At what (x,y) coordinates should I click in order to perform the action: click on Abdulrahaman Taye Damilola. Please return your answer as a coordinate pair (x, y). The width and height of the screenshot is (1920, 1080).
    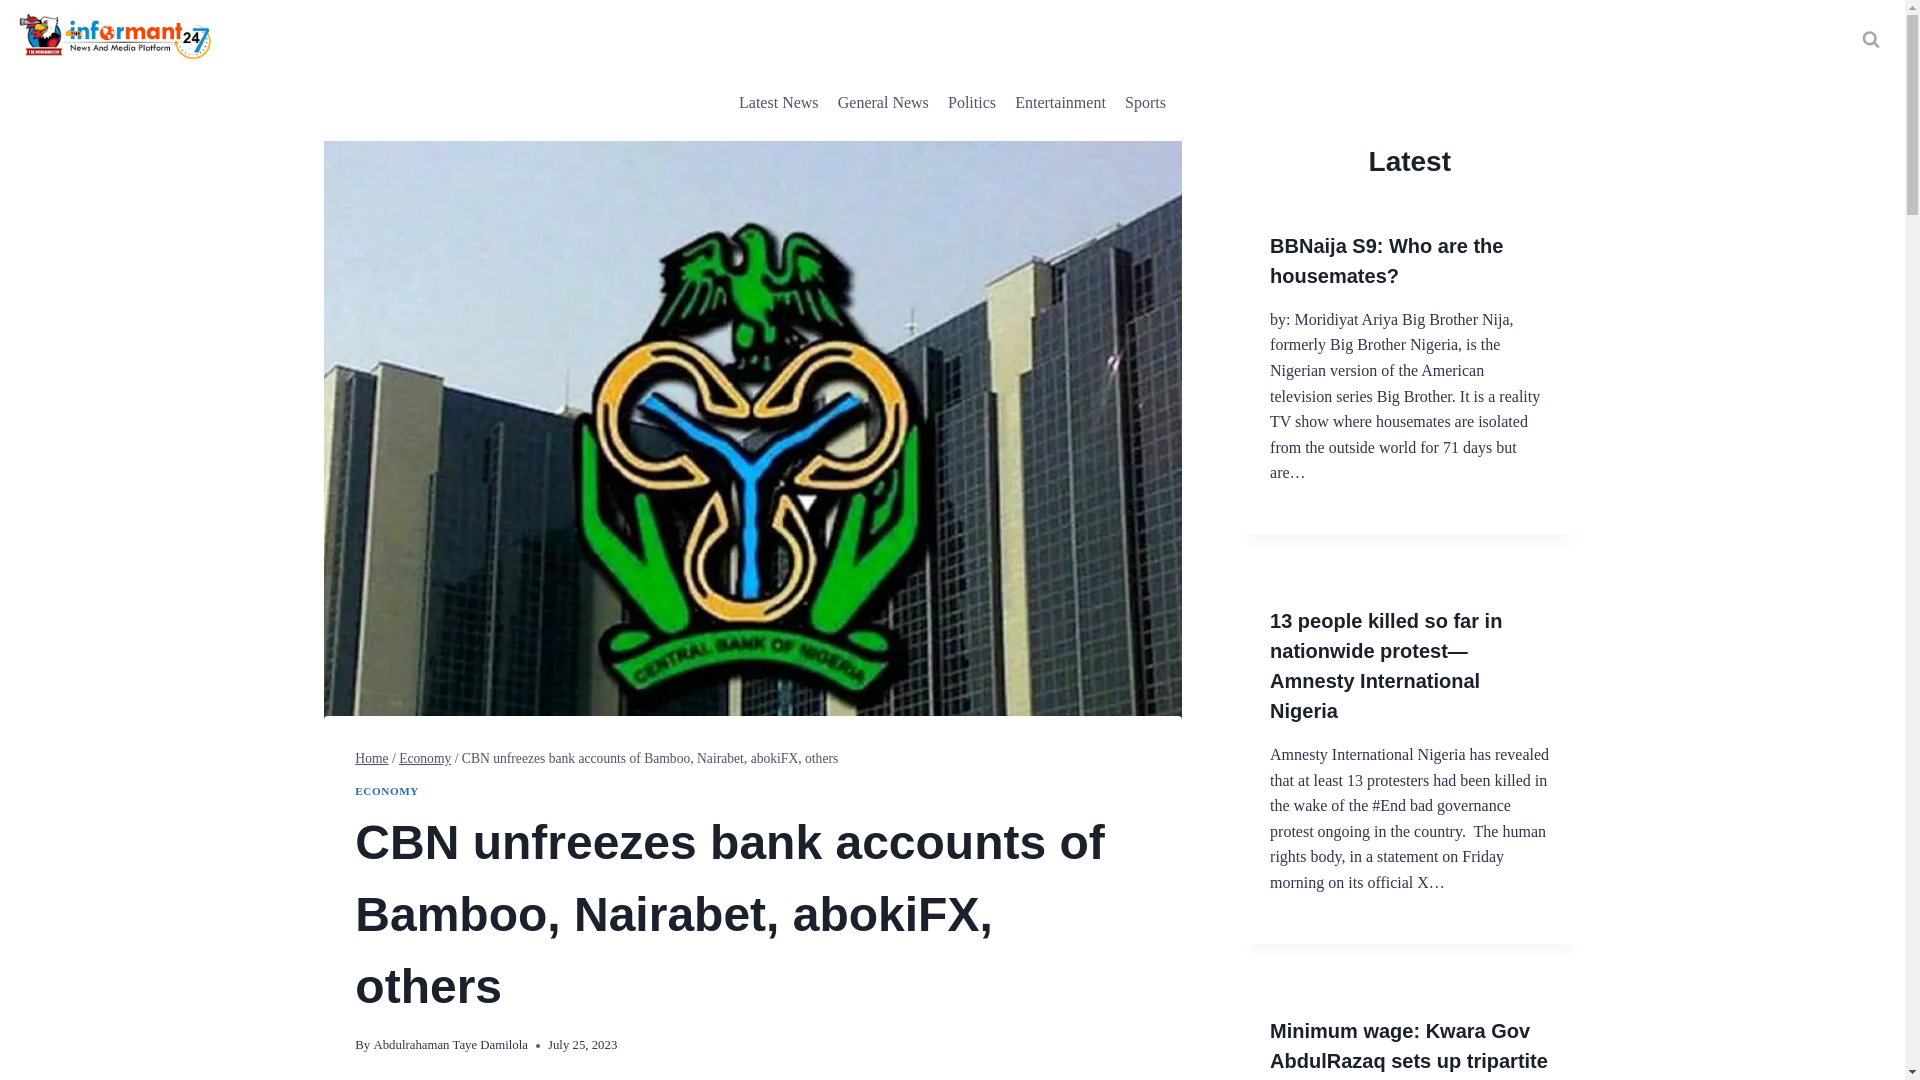
    Looking at the image, I should click on (450, 1044).